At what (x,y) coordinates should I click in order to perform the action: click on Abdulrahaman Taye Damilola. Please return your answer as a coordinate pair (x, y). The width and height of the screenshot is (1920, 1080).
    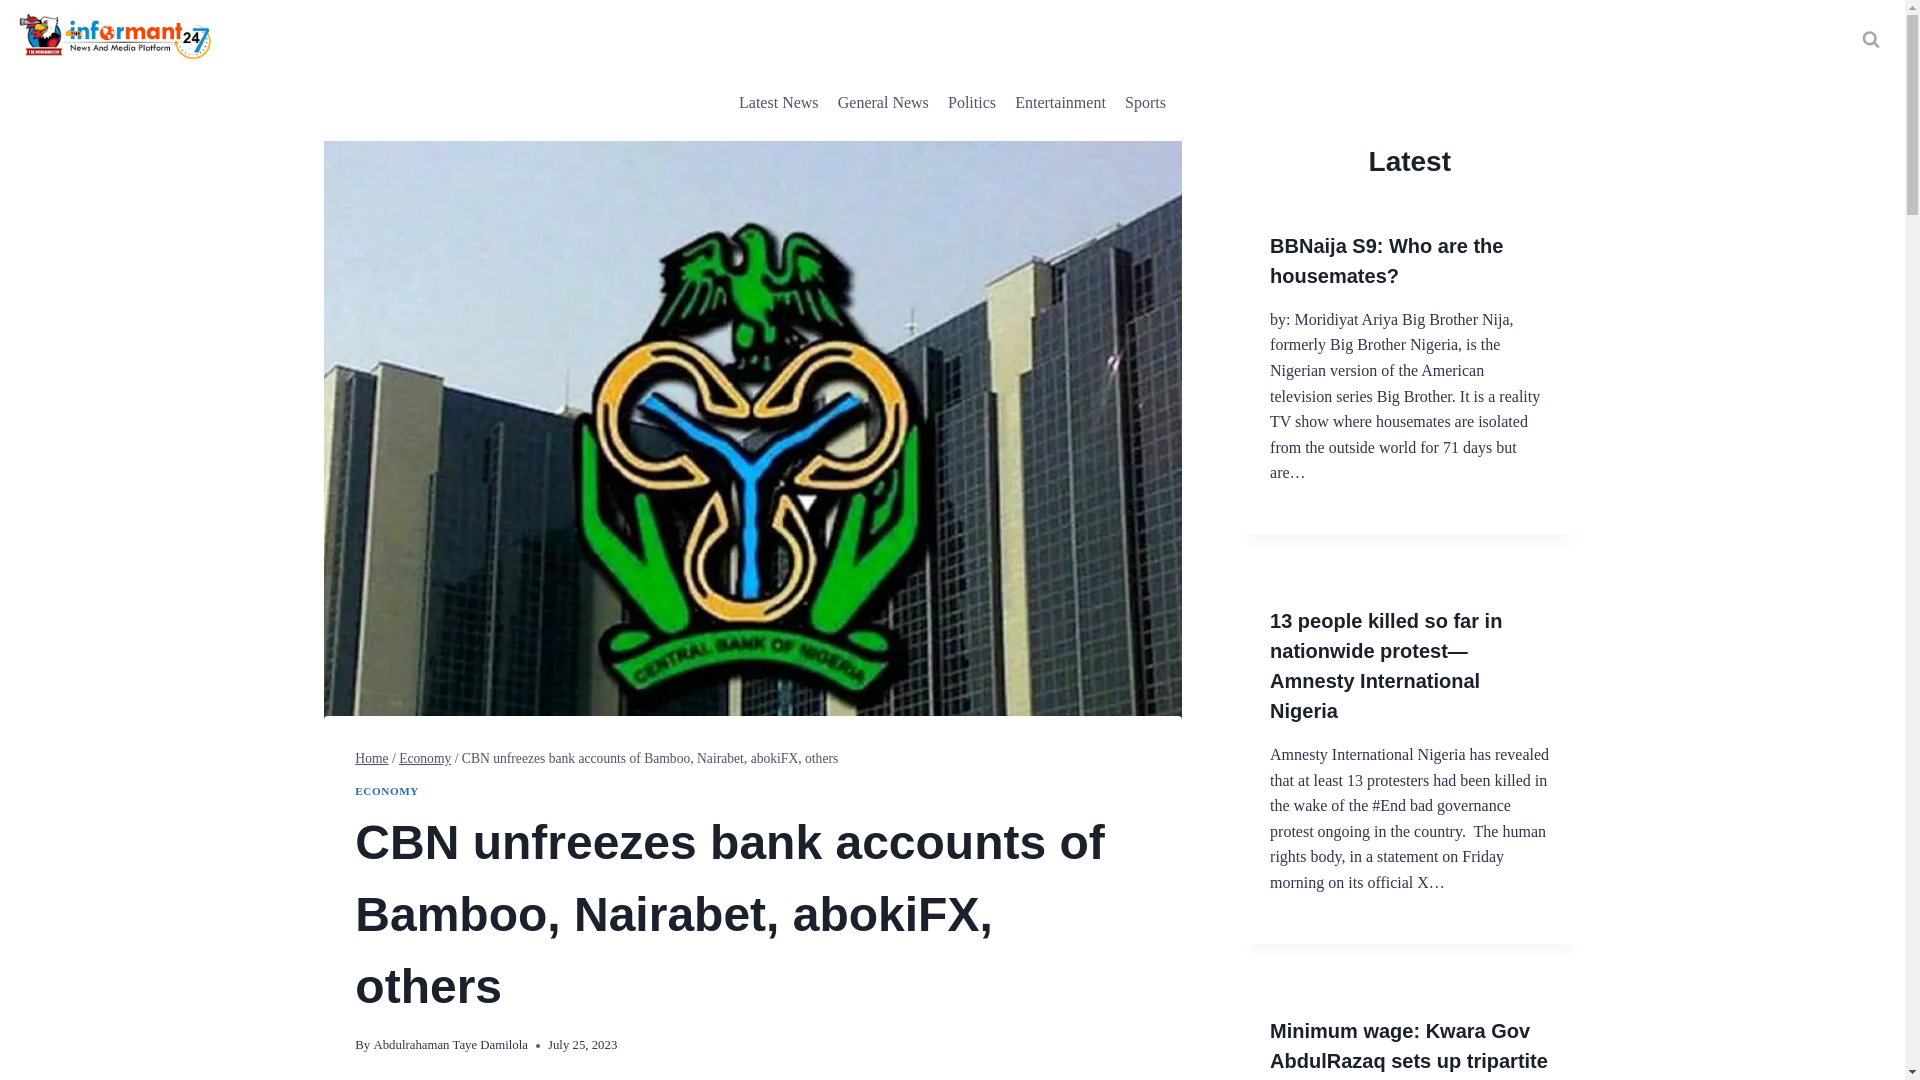
    Looking at the image, I should click on (450, 1044).